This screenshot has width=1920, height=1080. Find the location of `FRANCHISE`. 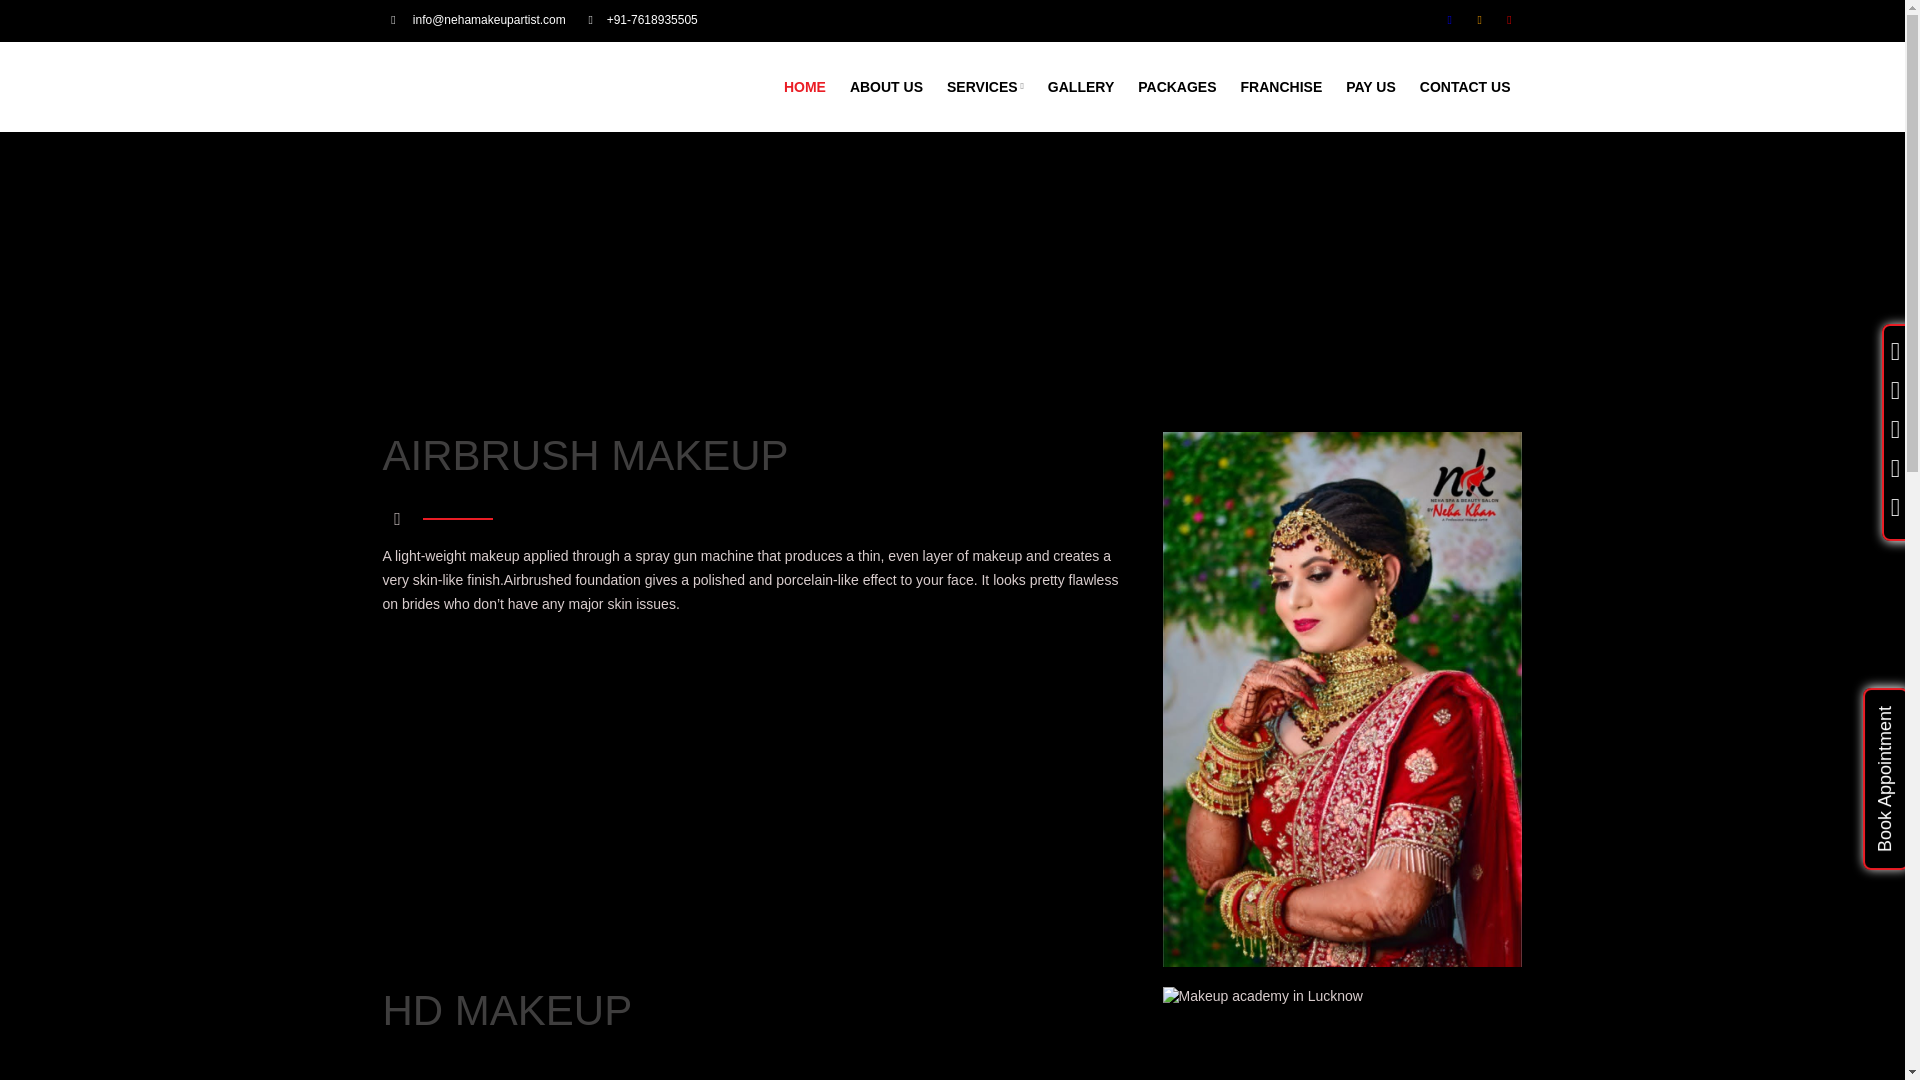

FRANCHISE is located at coordinates (1281, 86).